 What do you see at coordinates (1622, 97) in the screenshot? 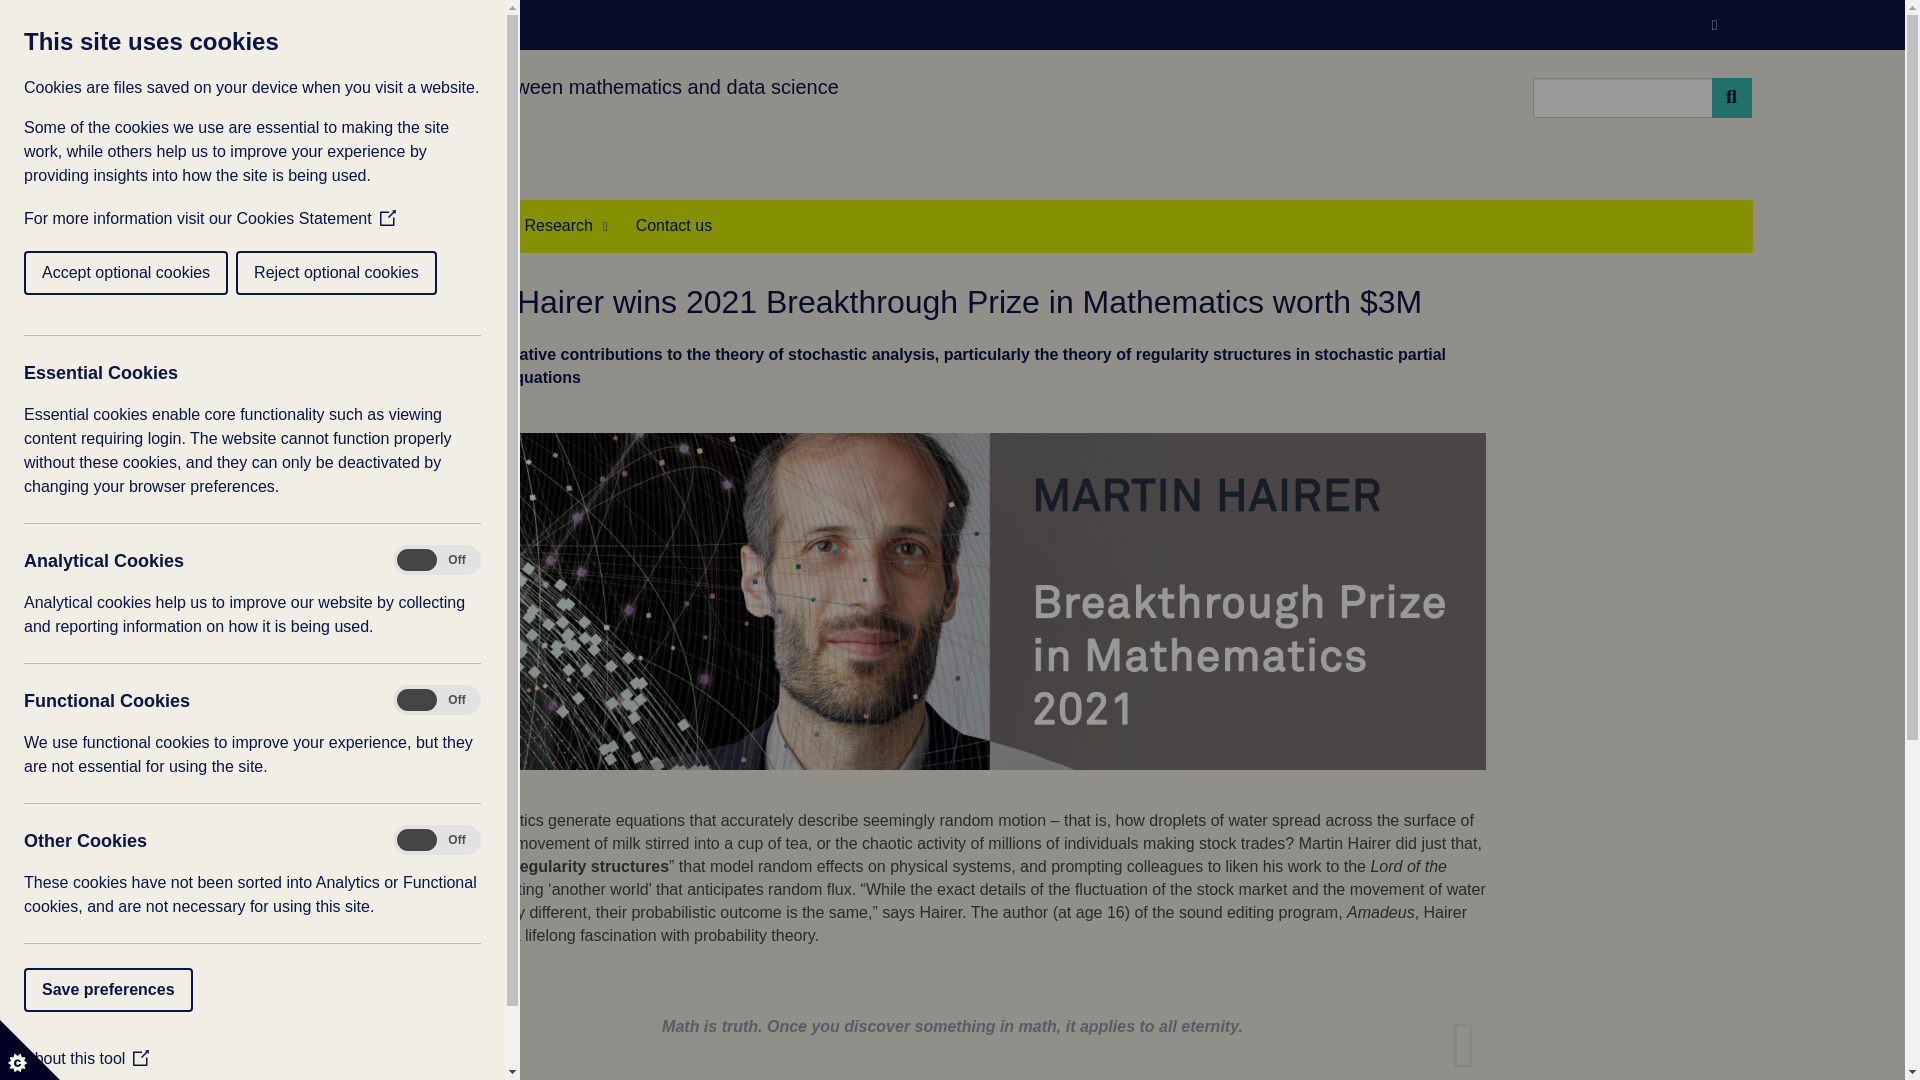
I see `Enter the terms you wish to search for` at bounding box center [1622, 97].